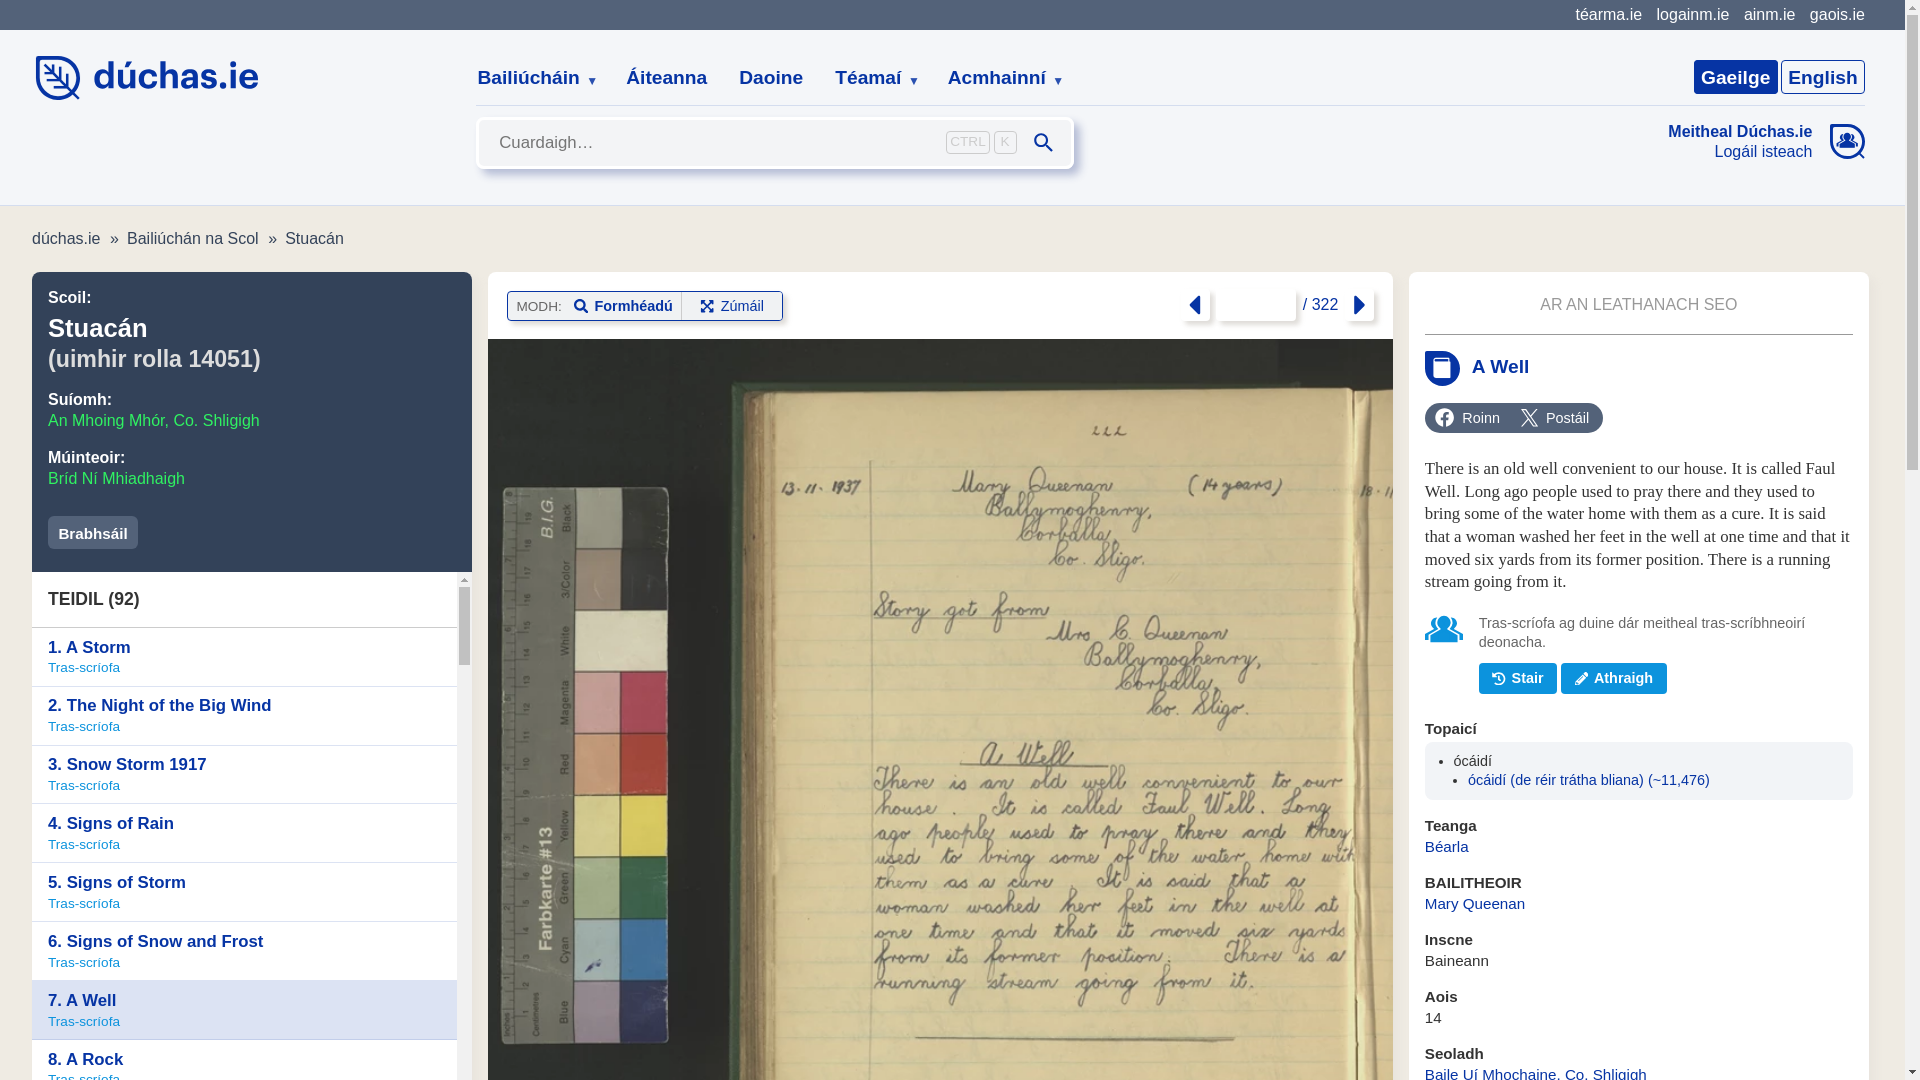 The width and height of the screenshot is (1920, 1080). I want to click on ainm.ie, so click(1769, 14).